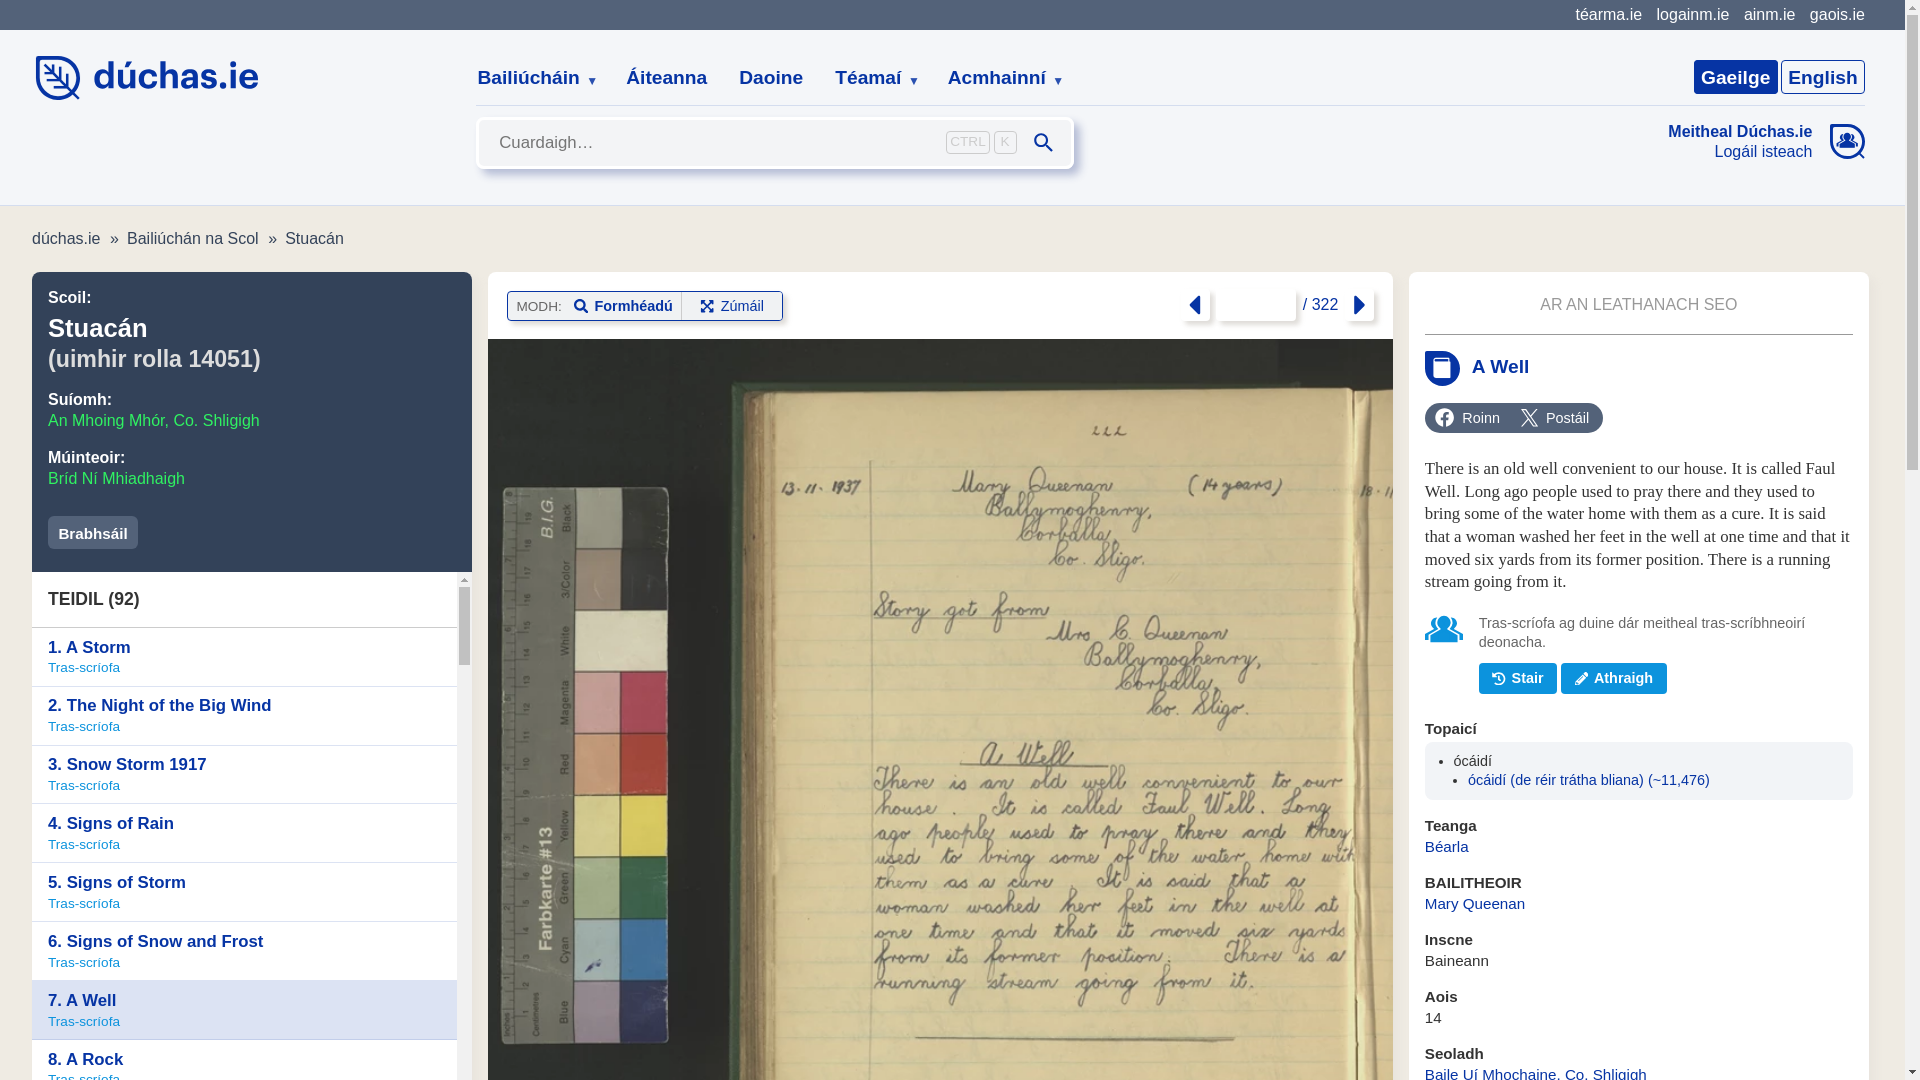 The width and height of the screenshot is (1920, 1080). I want to click on ainm.ie, so click(1769, 14).